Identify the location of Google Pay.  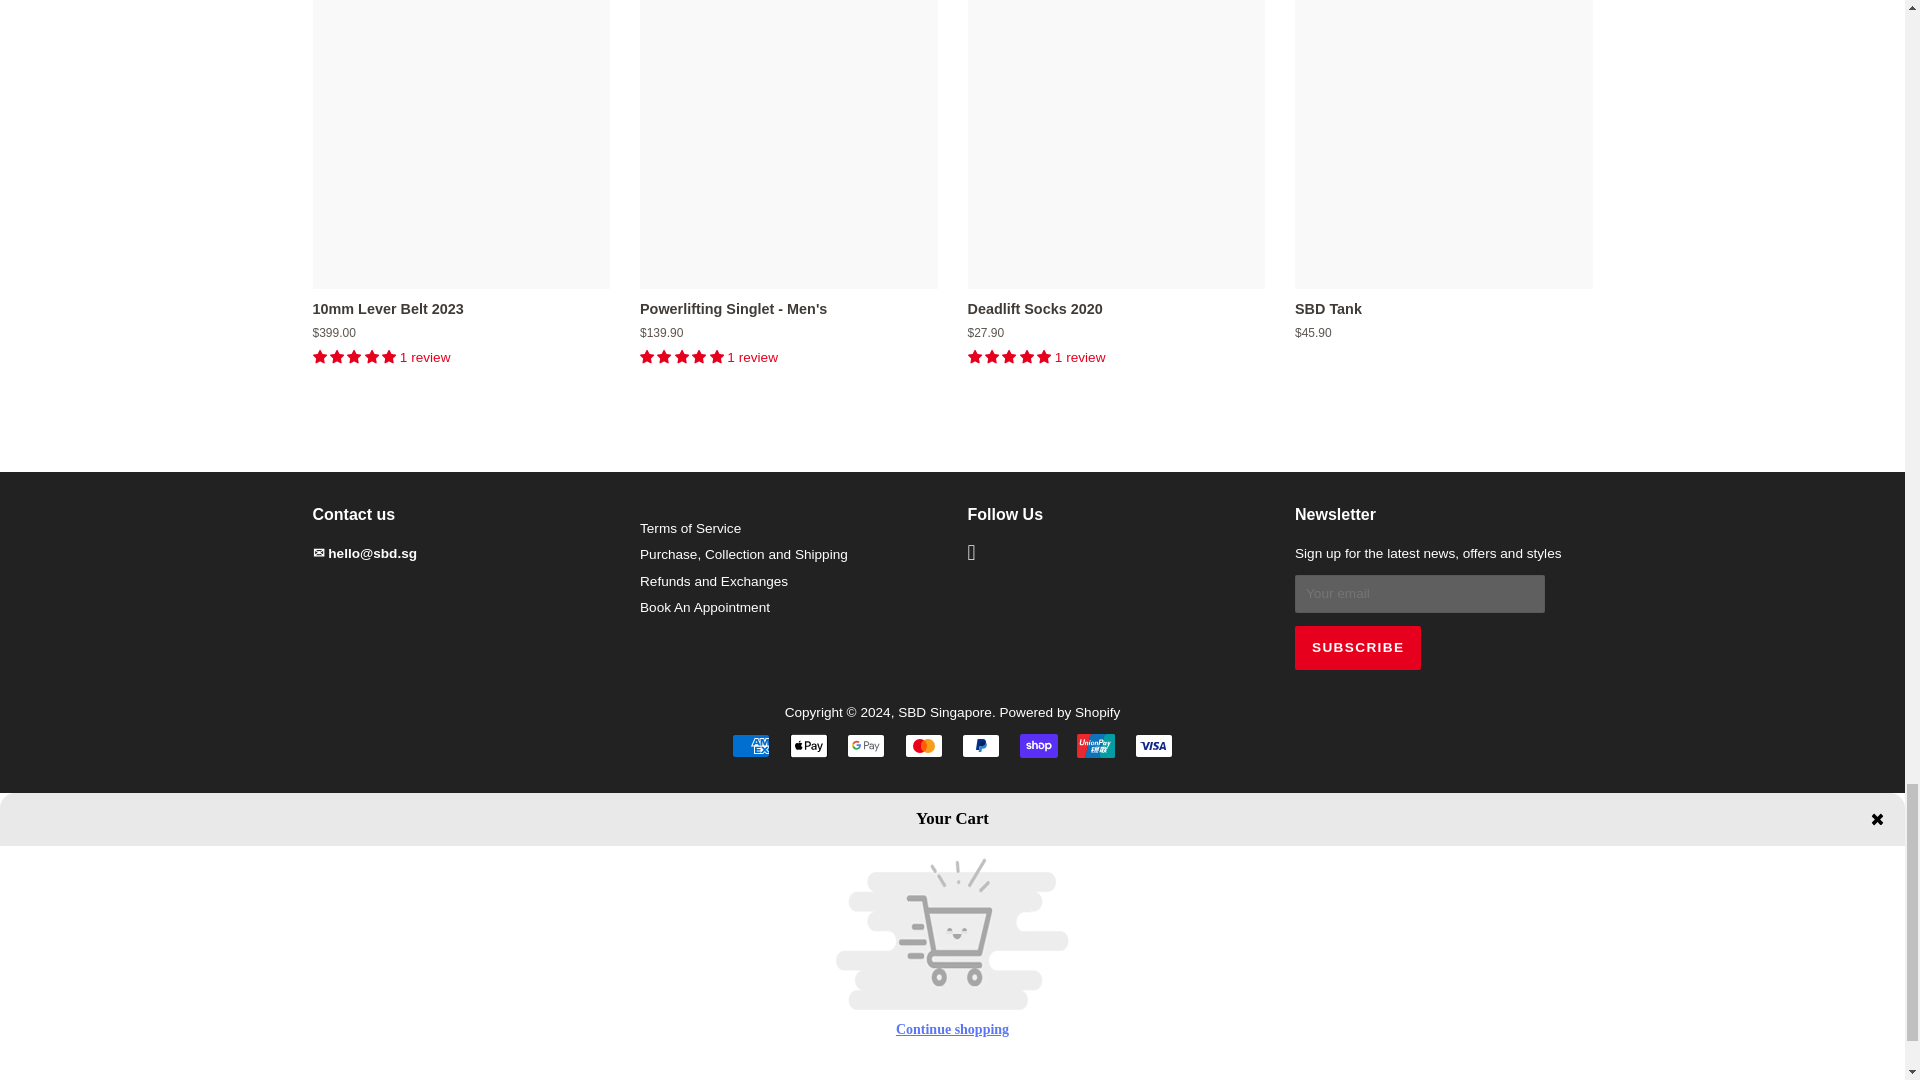
(866, 746).